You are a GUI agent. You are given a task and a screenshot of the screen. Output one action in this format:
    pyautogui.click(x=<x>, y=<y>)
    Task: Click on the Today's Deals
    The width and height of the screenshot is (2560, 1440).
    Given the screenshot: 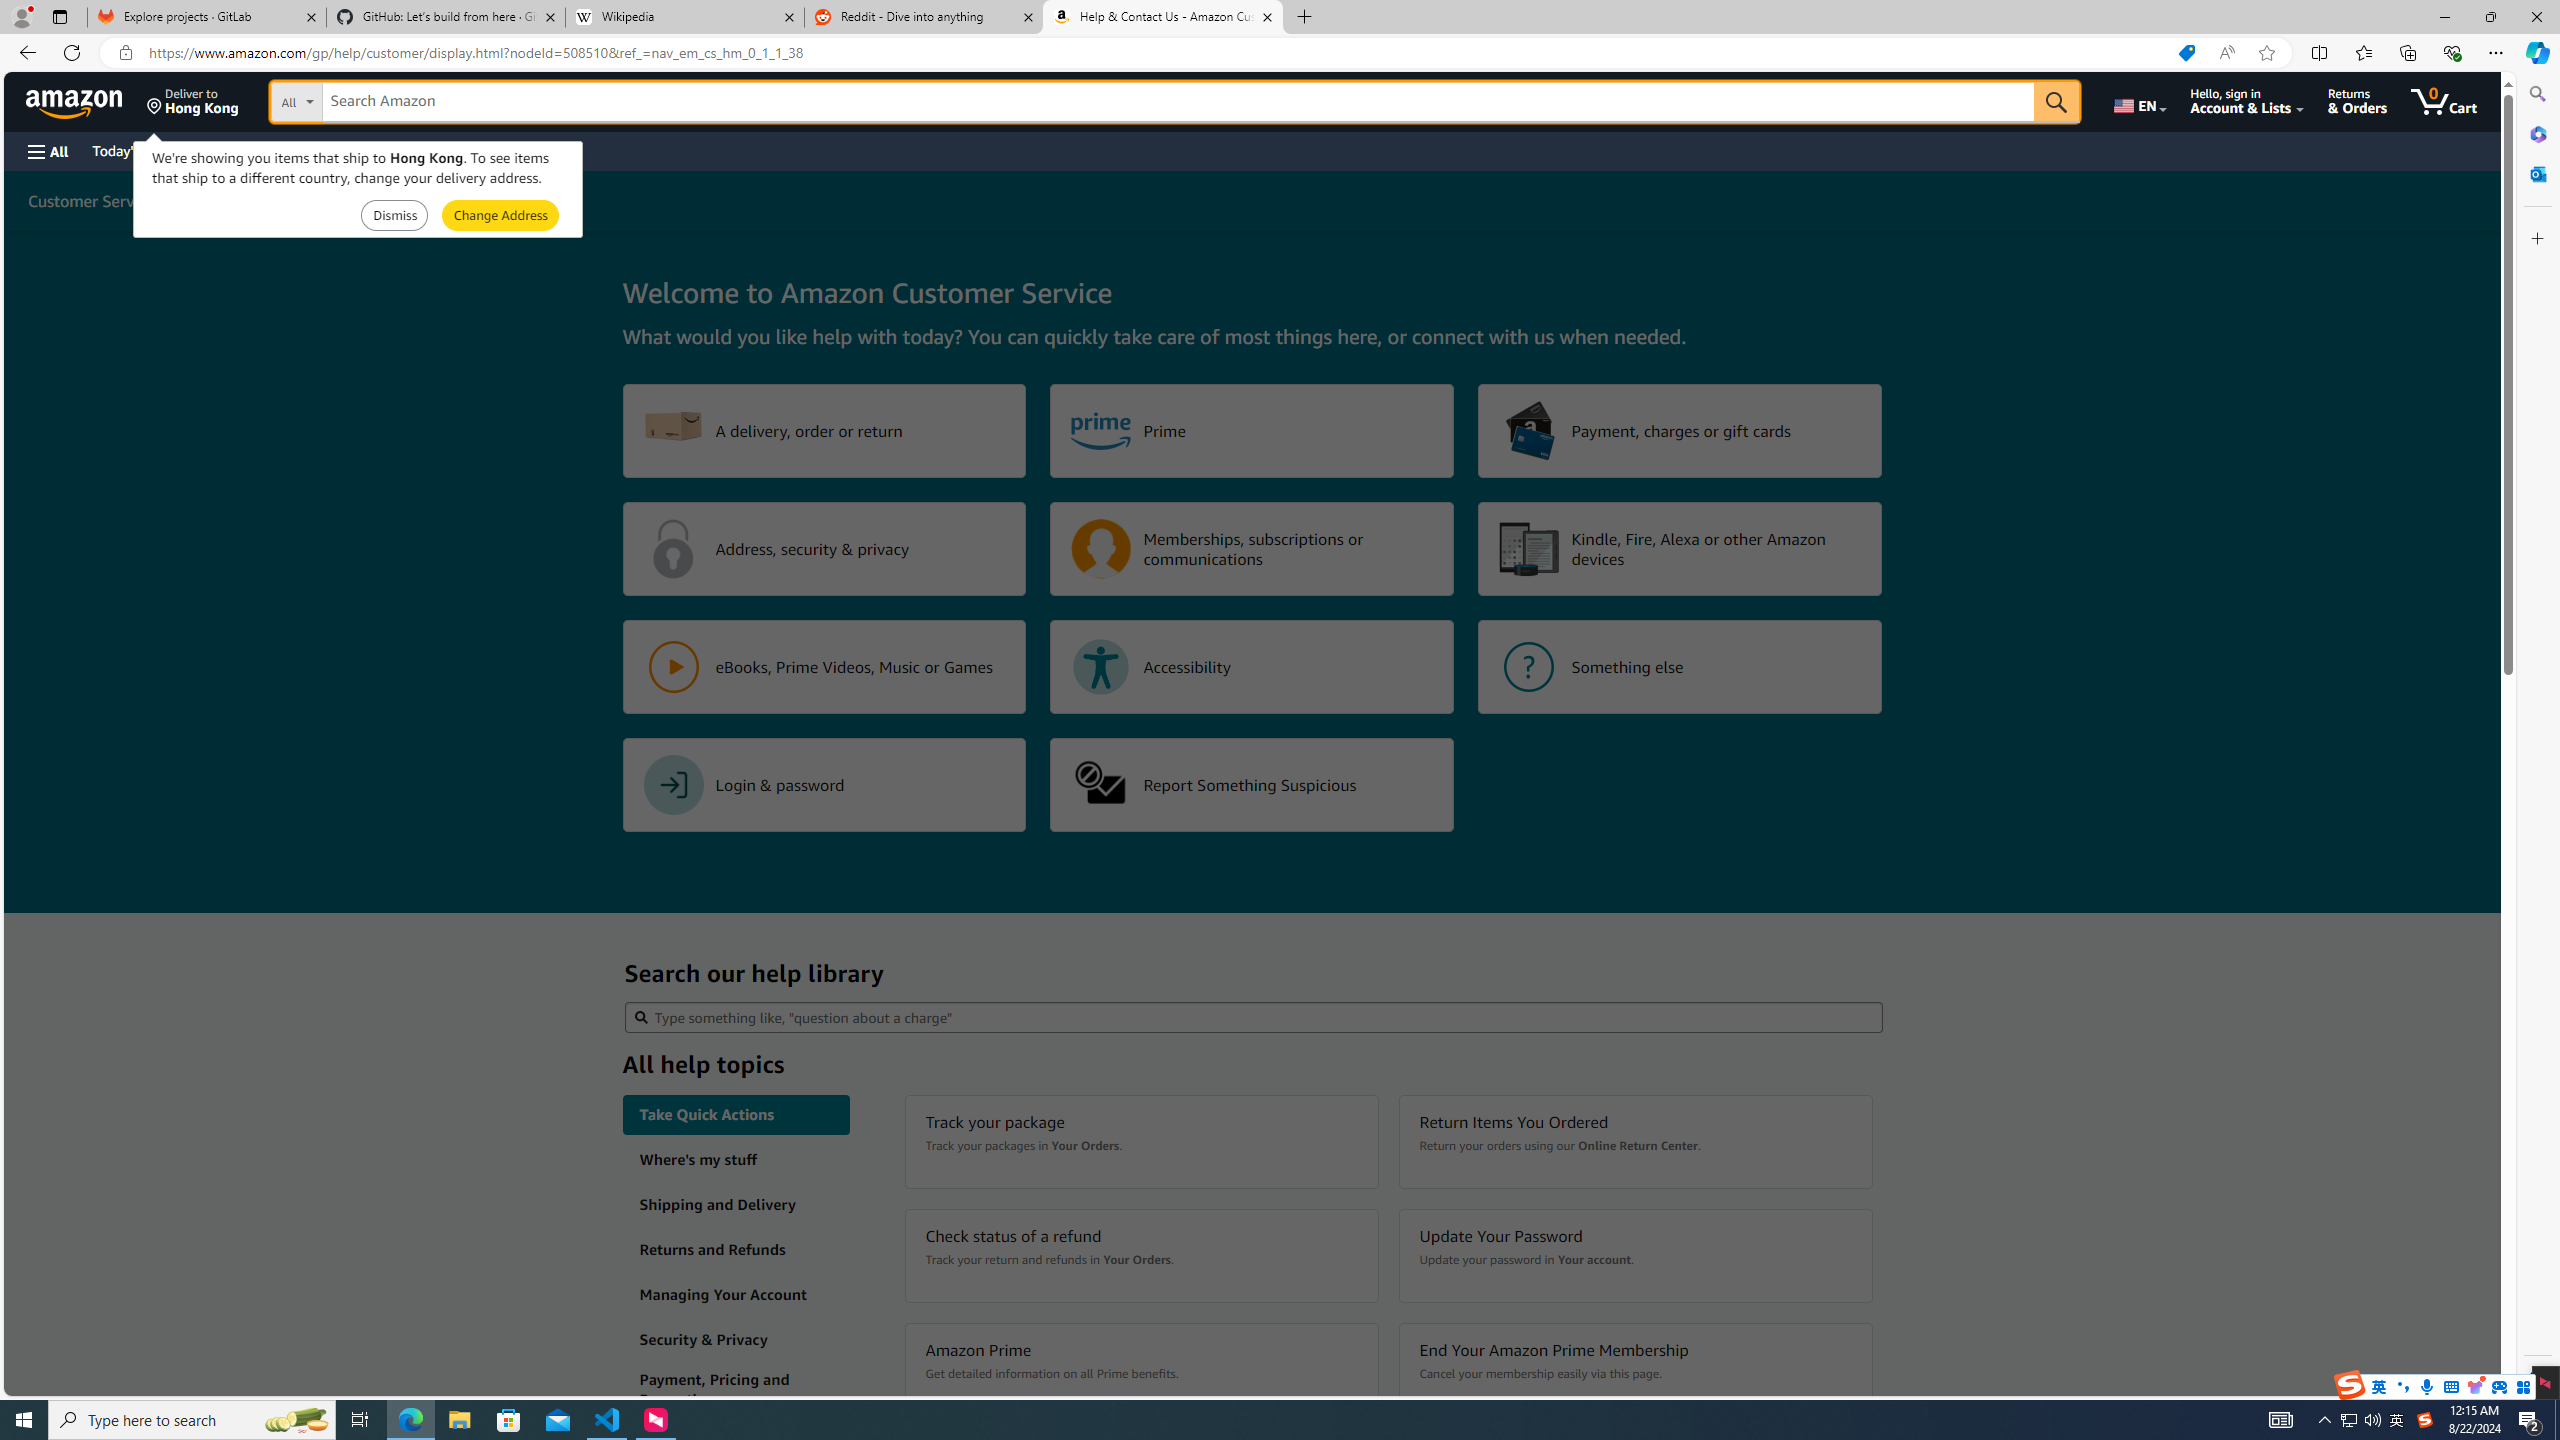 What is the action you would take?
    pyautogui.click(x=134, y=150)
    